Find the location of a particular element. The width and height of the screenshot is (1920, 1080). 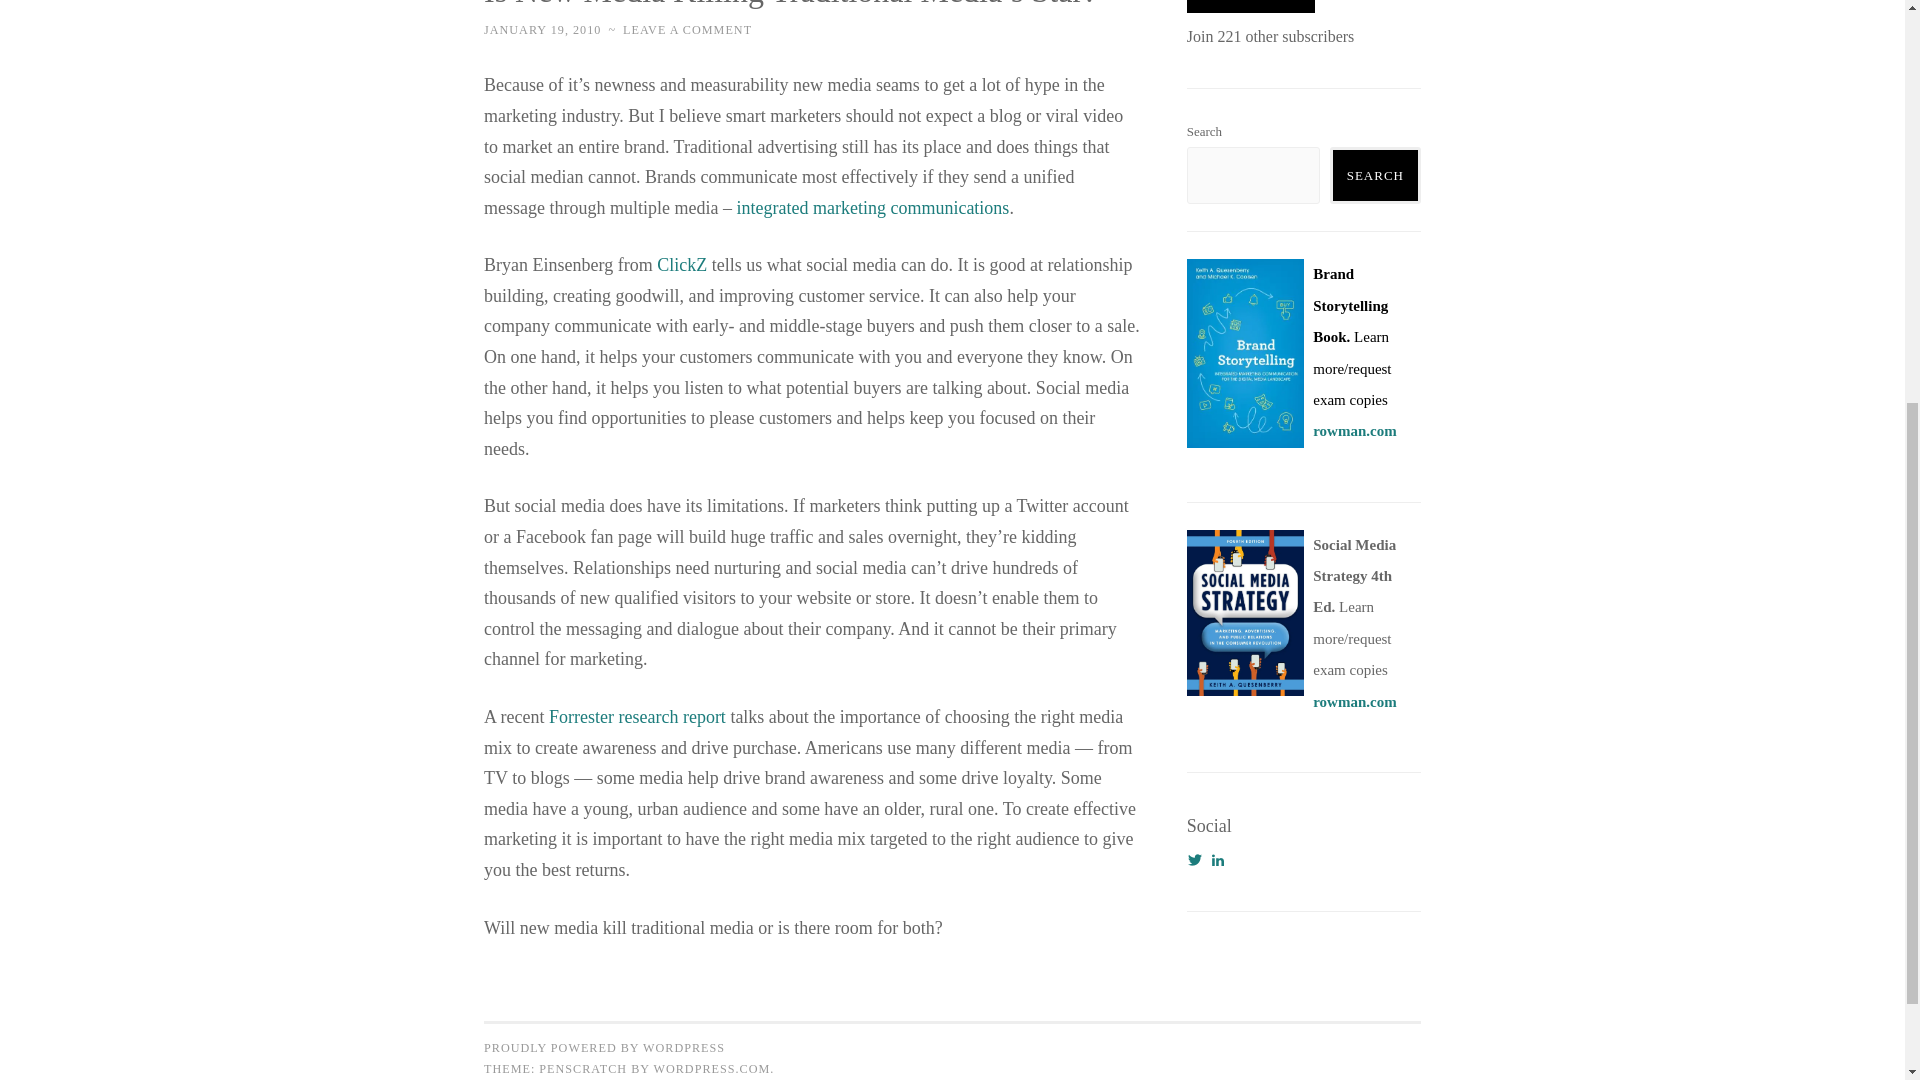

SEARCH is located at coordinates (1375, 175).